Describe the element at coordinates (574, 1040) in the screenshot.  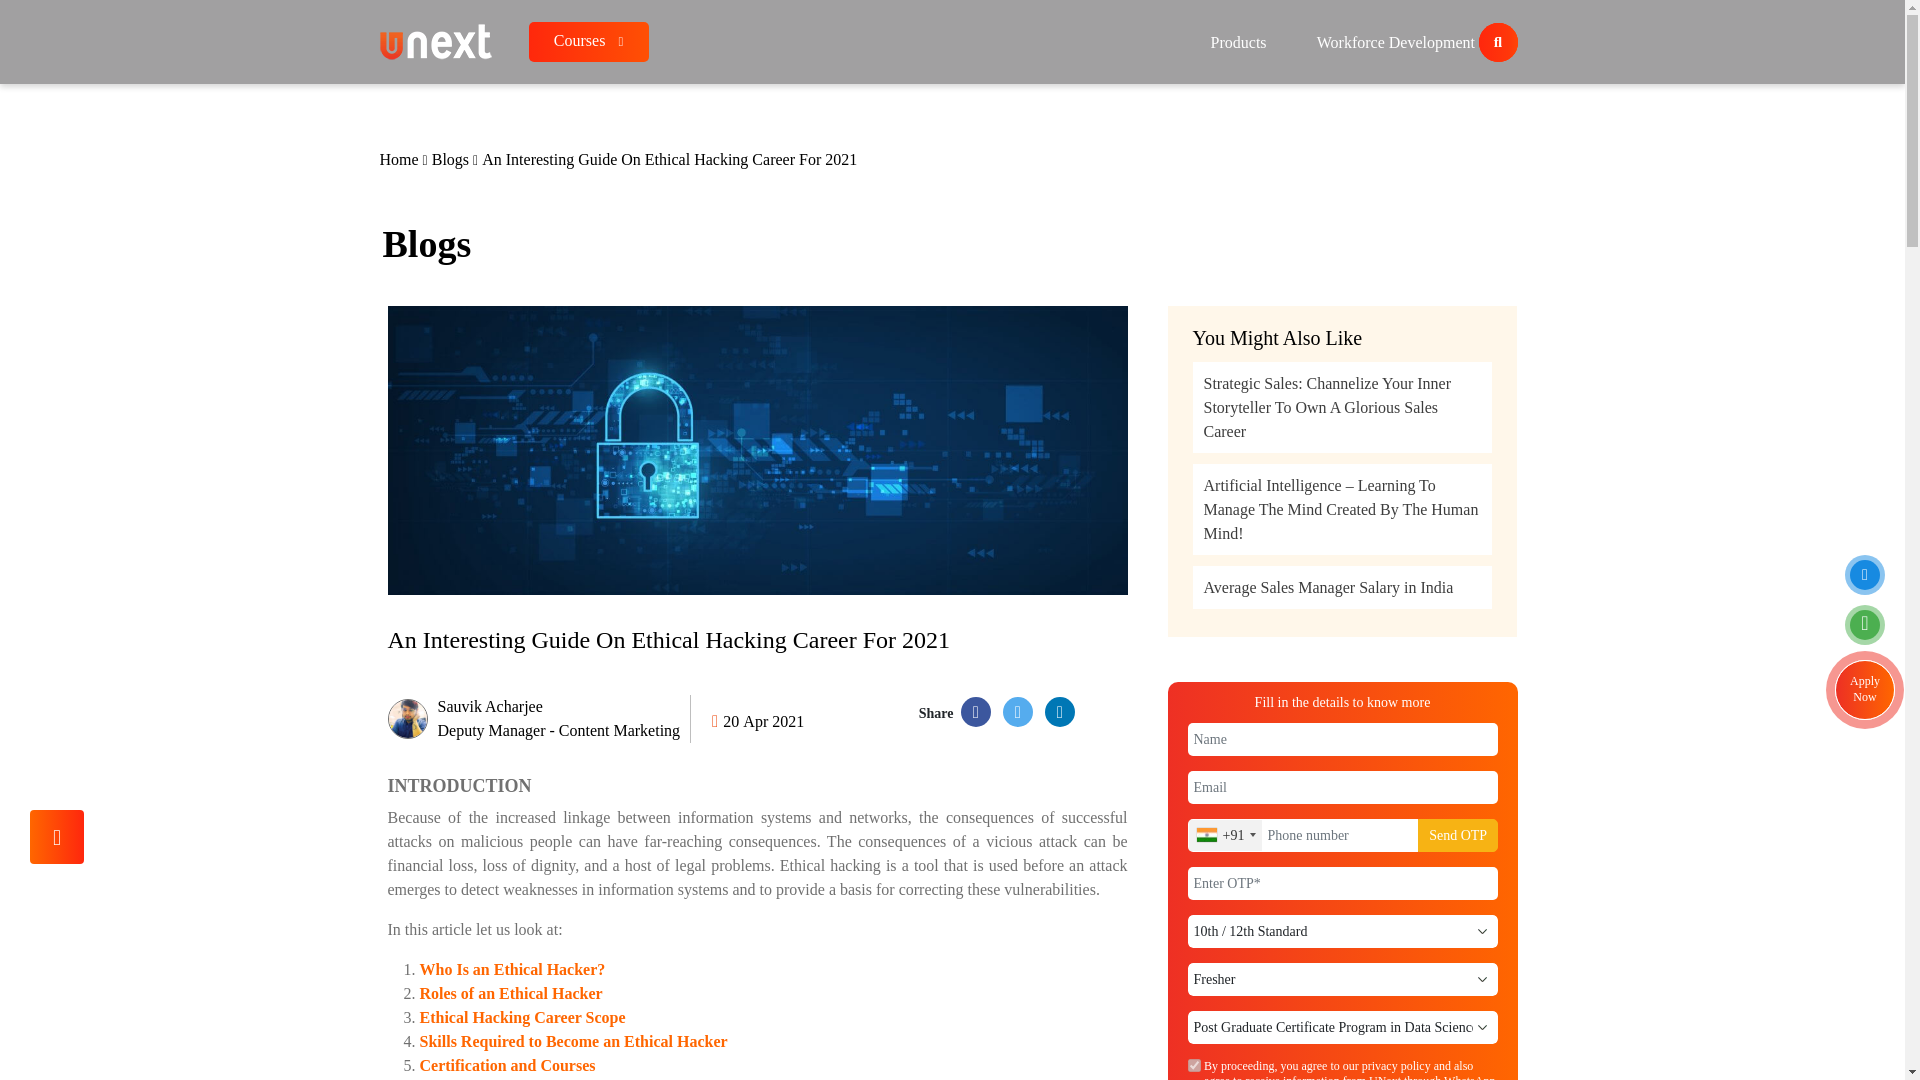
I see `Skills Required to Become an Ethical Hacker` at that location.